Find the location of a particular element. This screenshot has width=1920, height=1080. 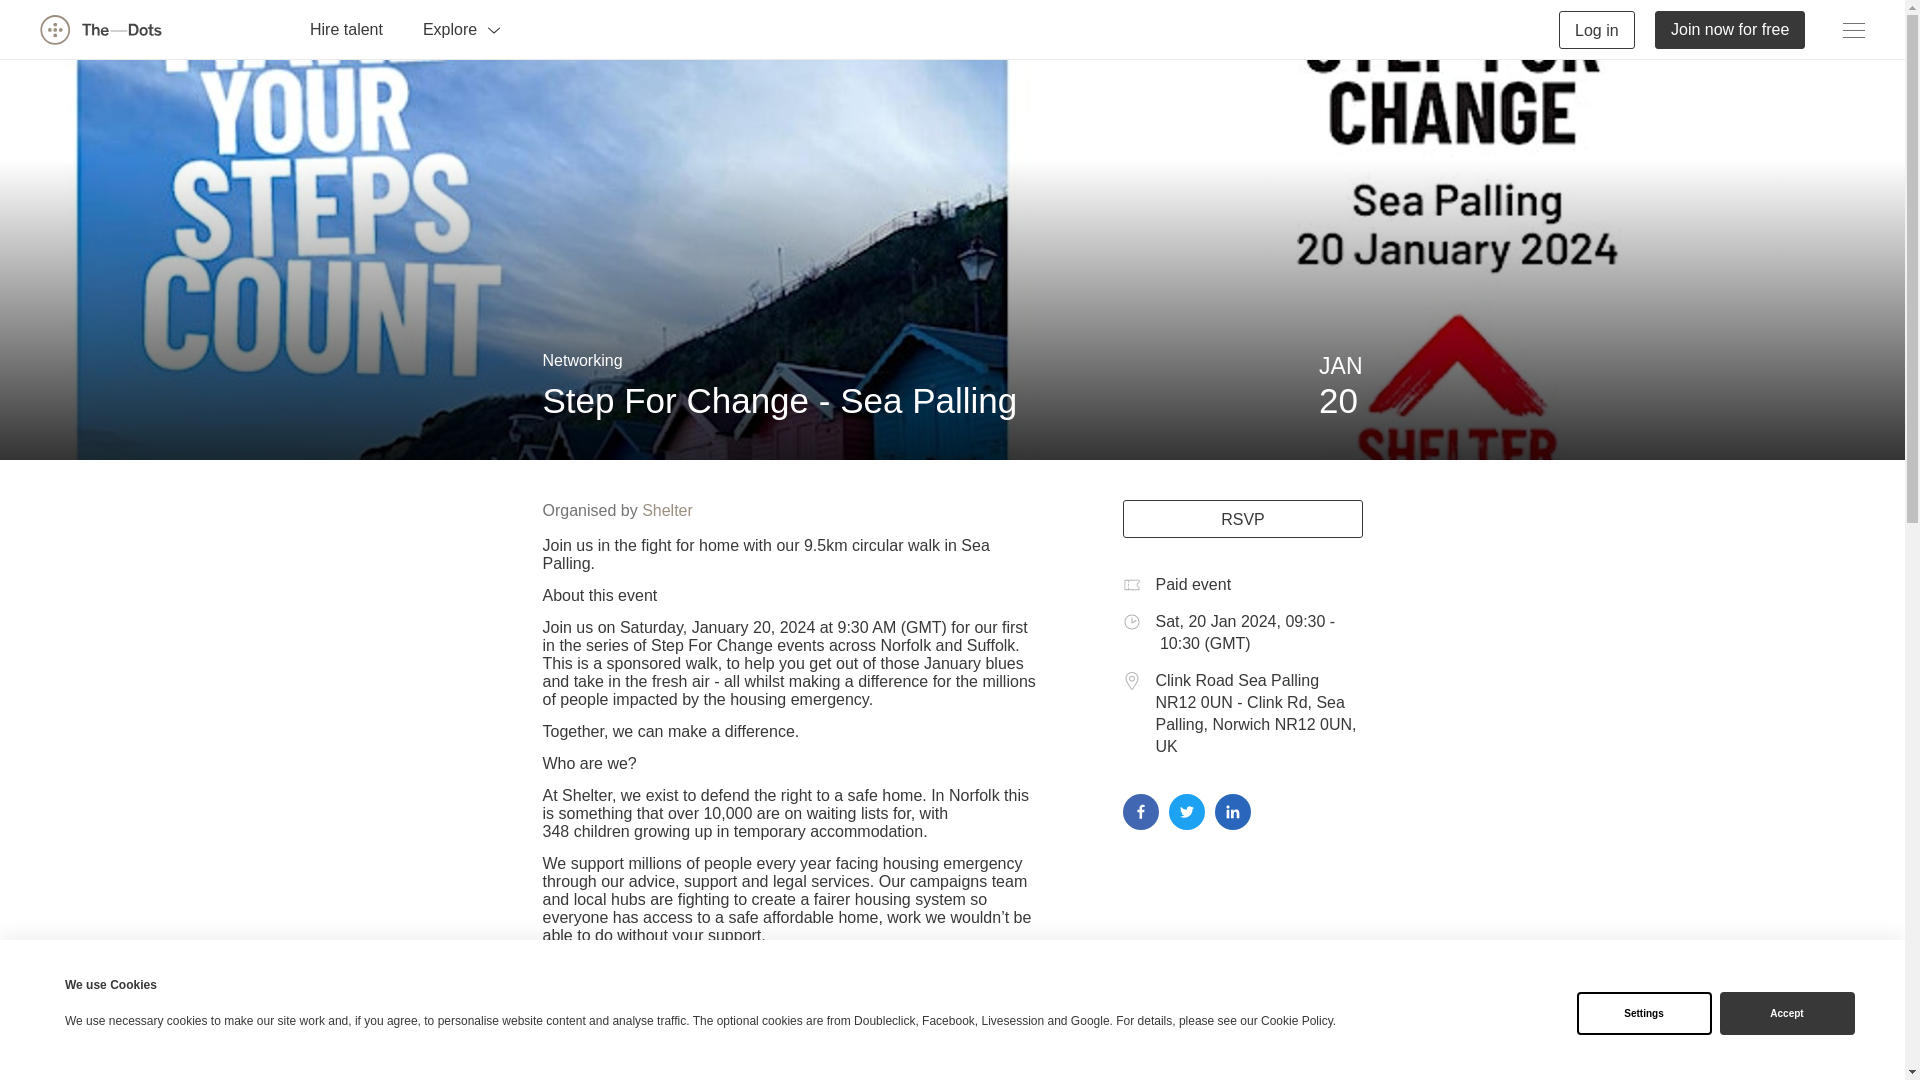

Ticket is located at coordinates (1130, 584).